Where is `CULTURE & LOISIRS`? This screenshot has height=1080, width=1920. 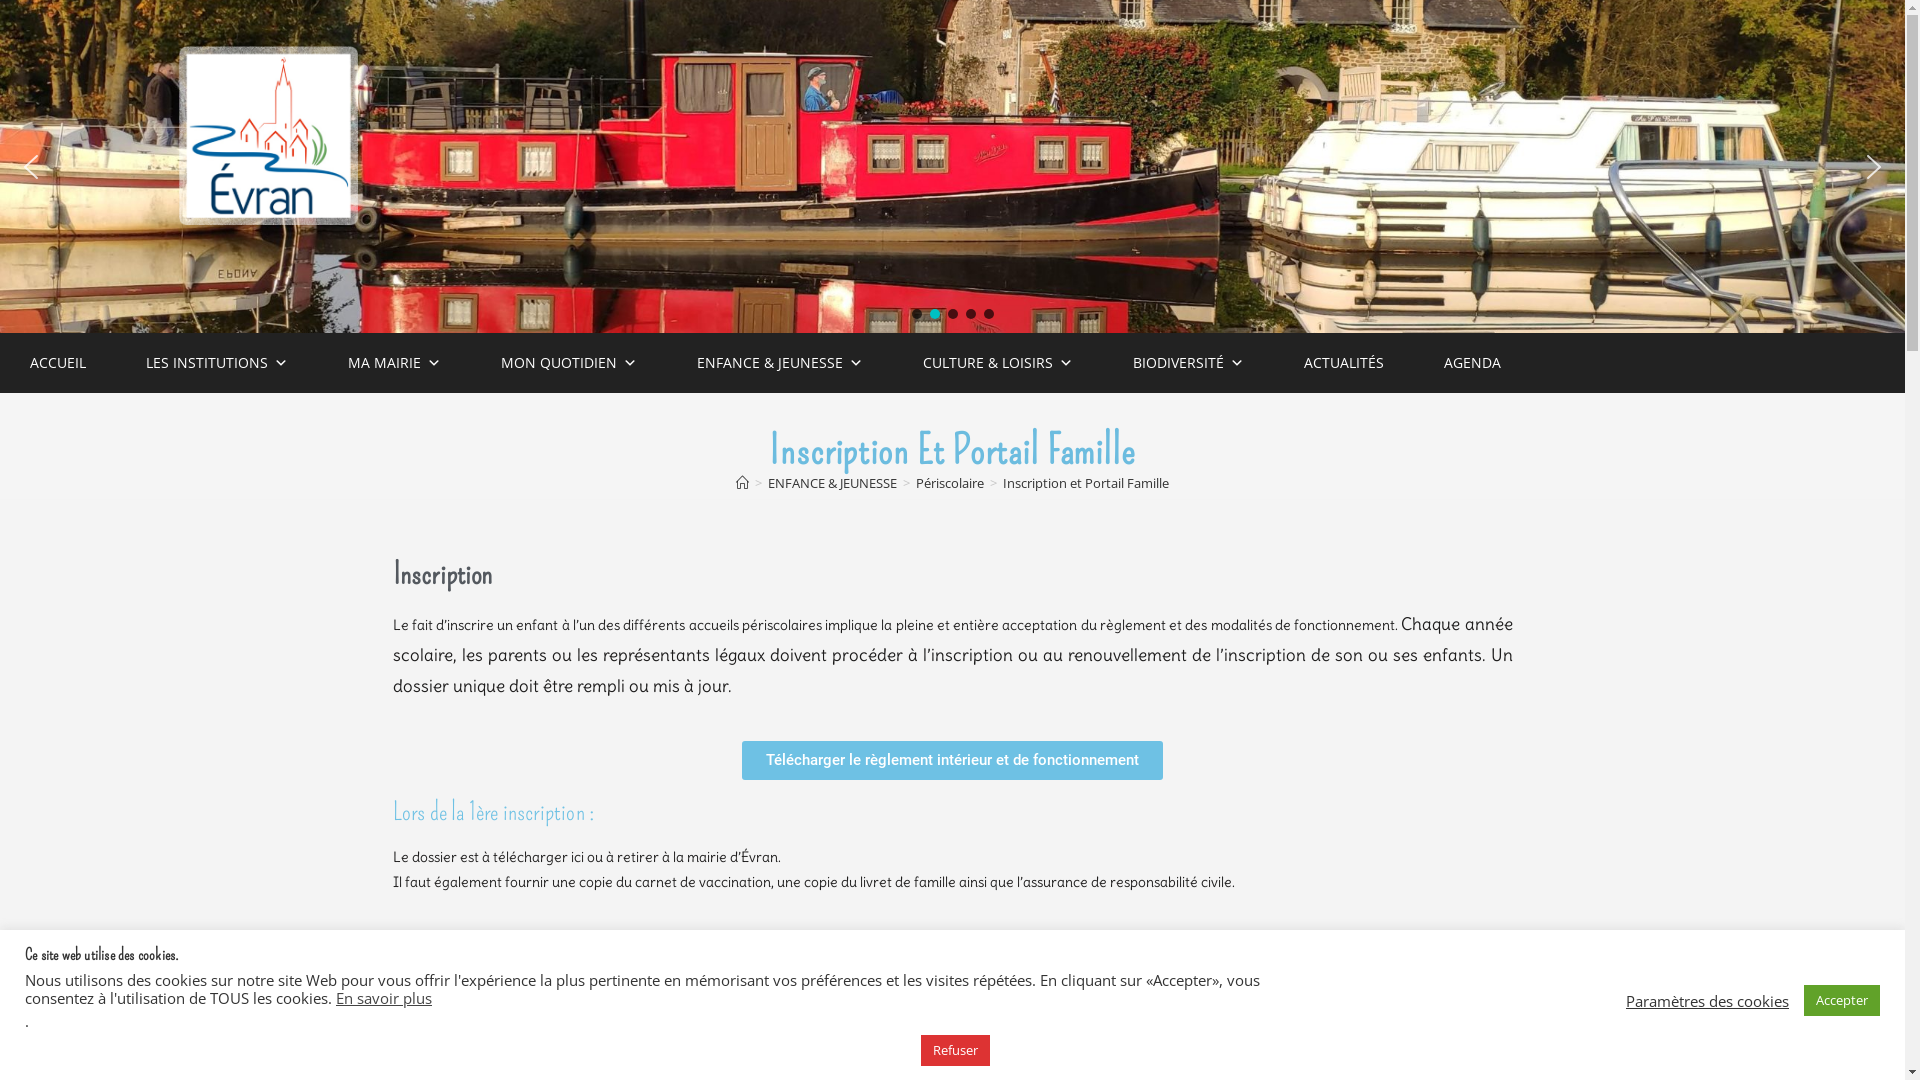 CULTURE & LOISIRS is located at coordinates (998, 363).